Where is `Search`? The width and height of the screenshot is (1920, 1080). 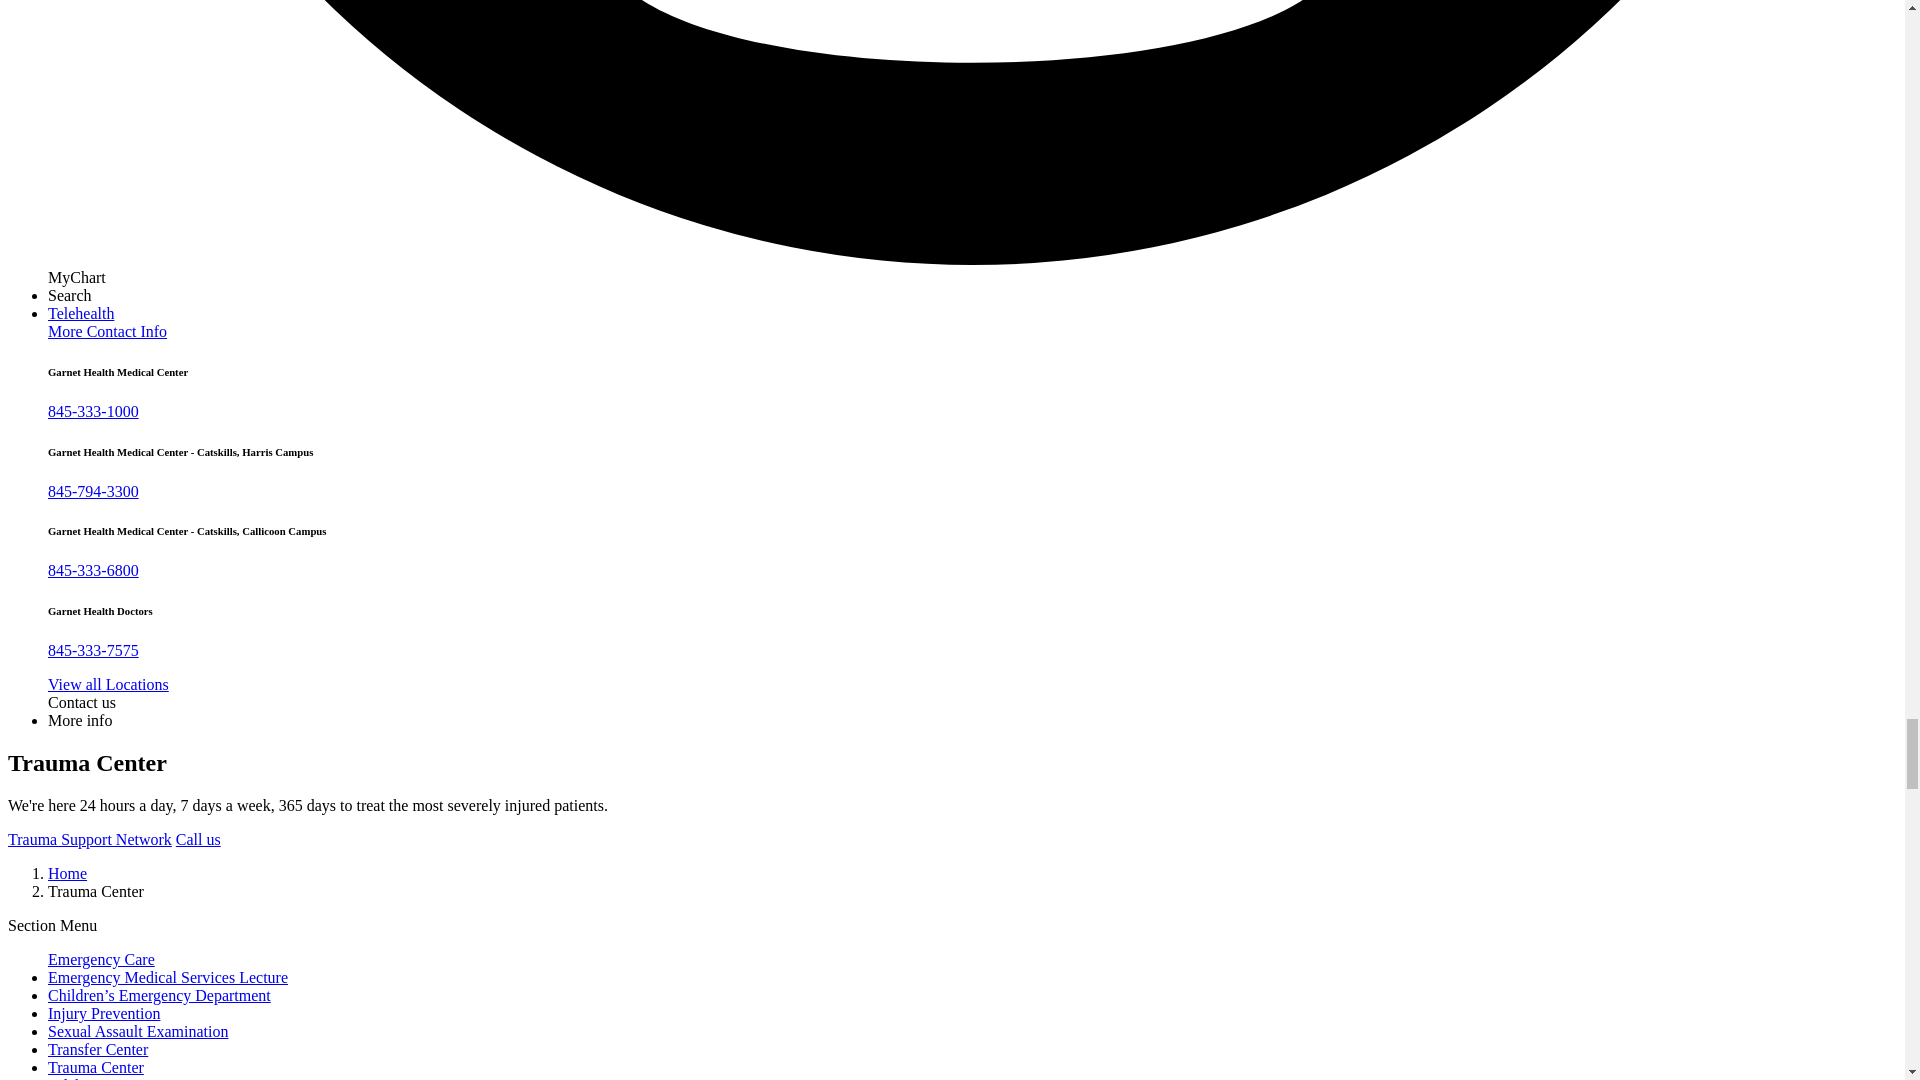
Search is located at coordinates (70, 295).